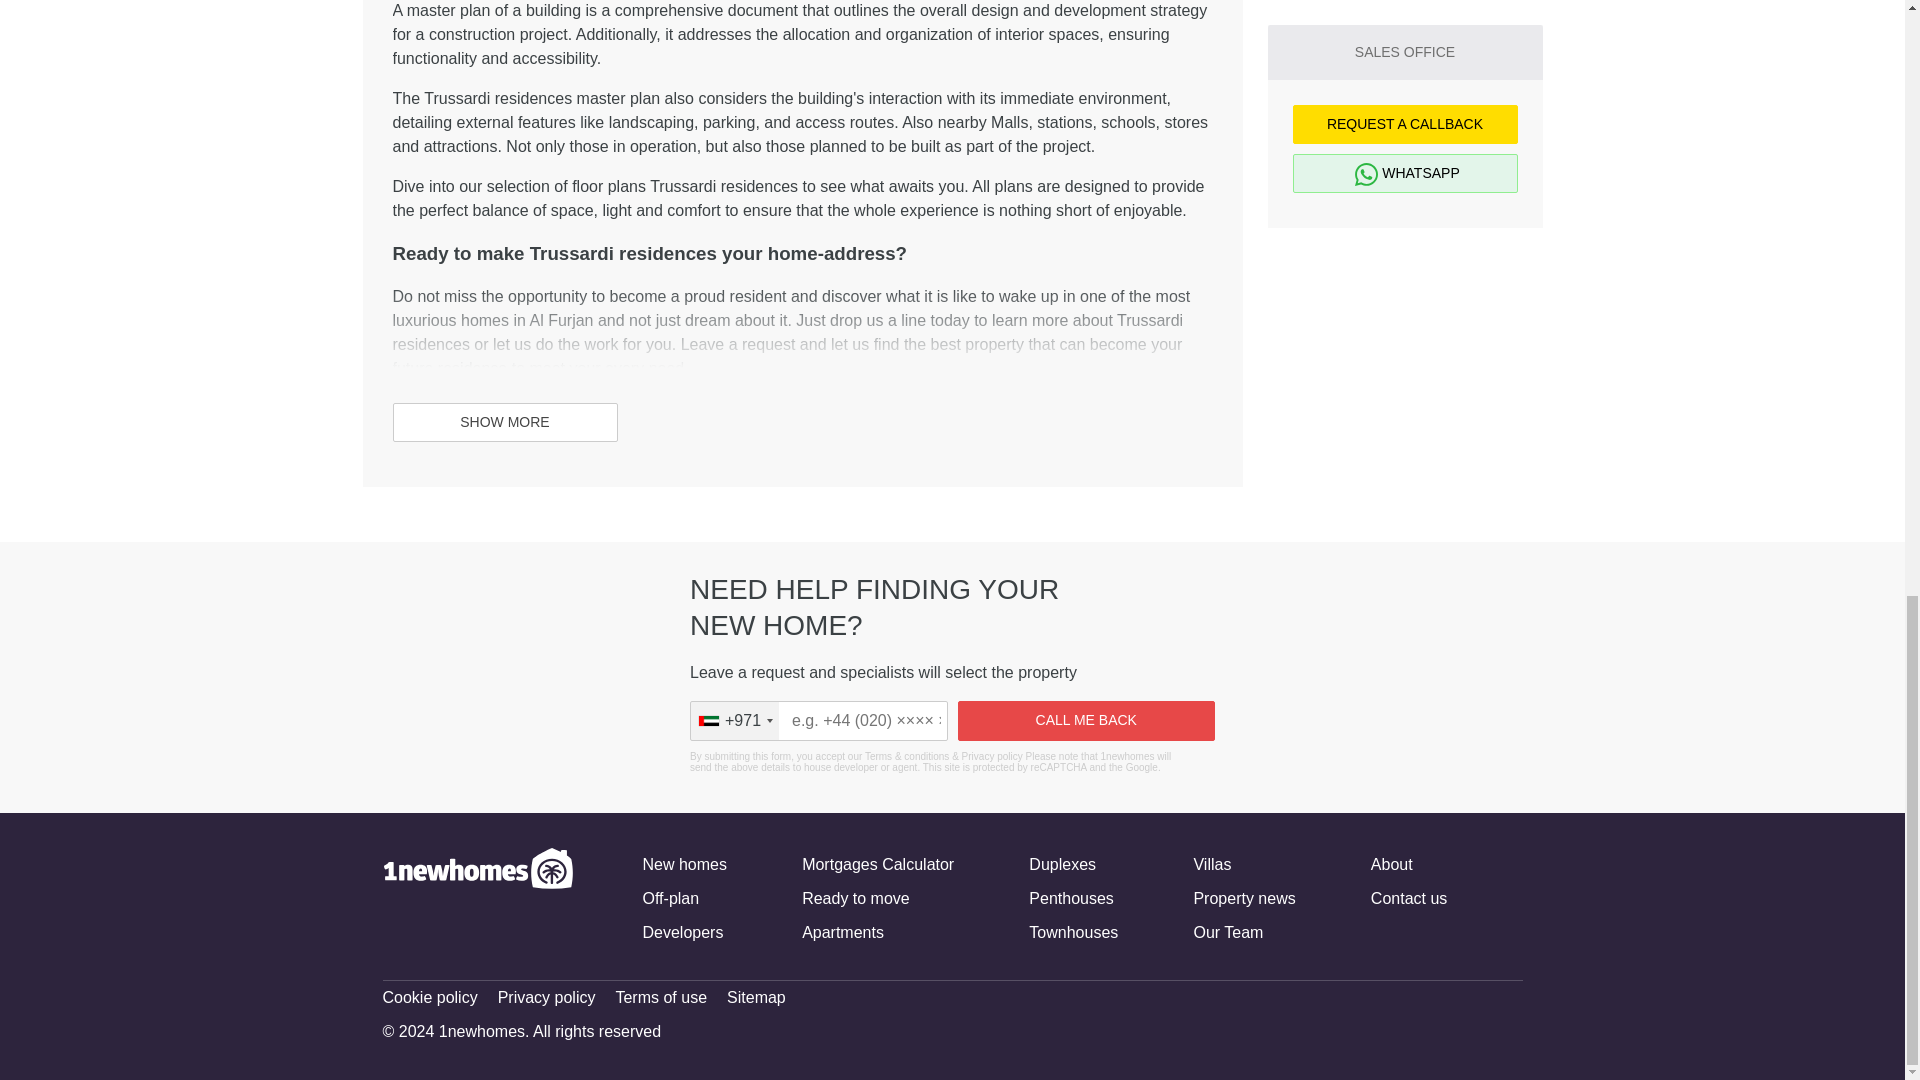  I want to click on Cookie policy, so click(429, 998).